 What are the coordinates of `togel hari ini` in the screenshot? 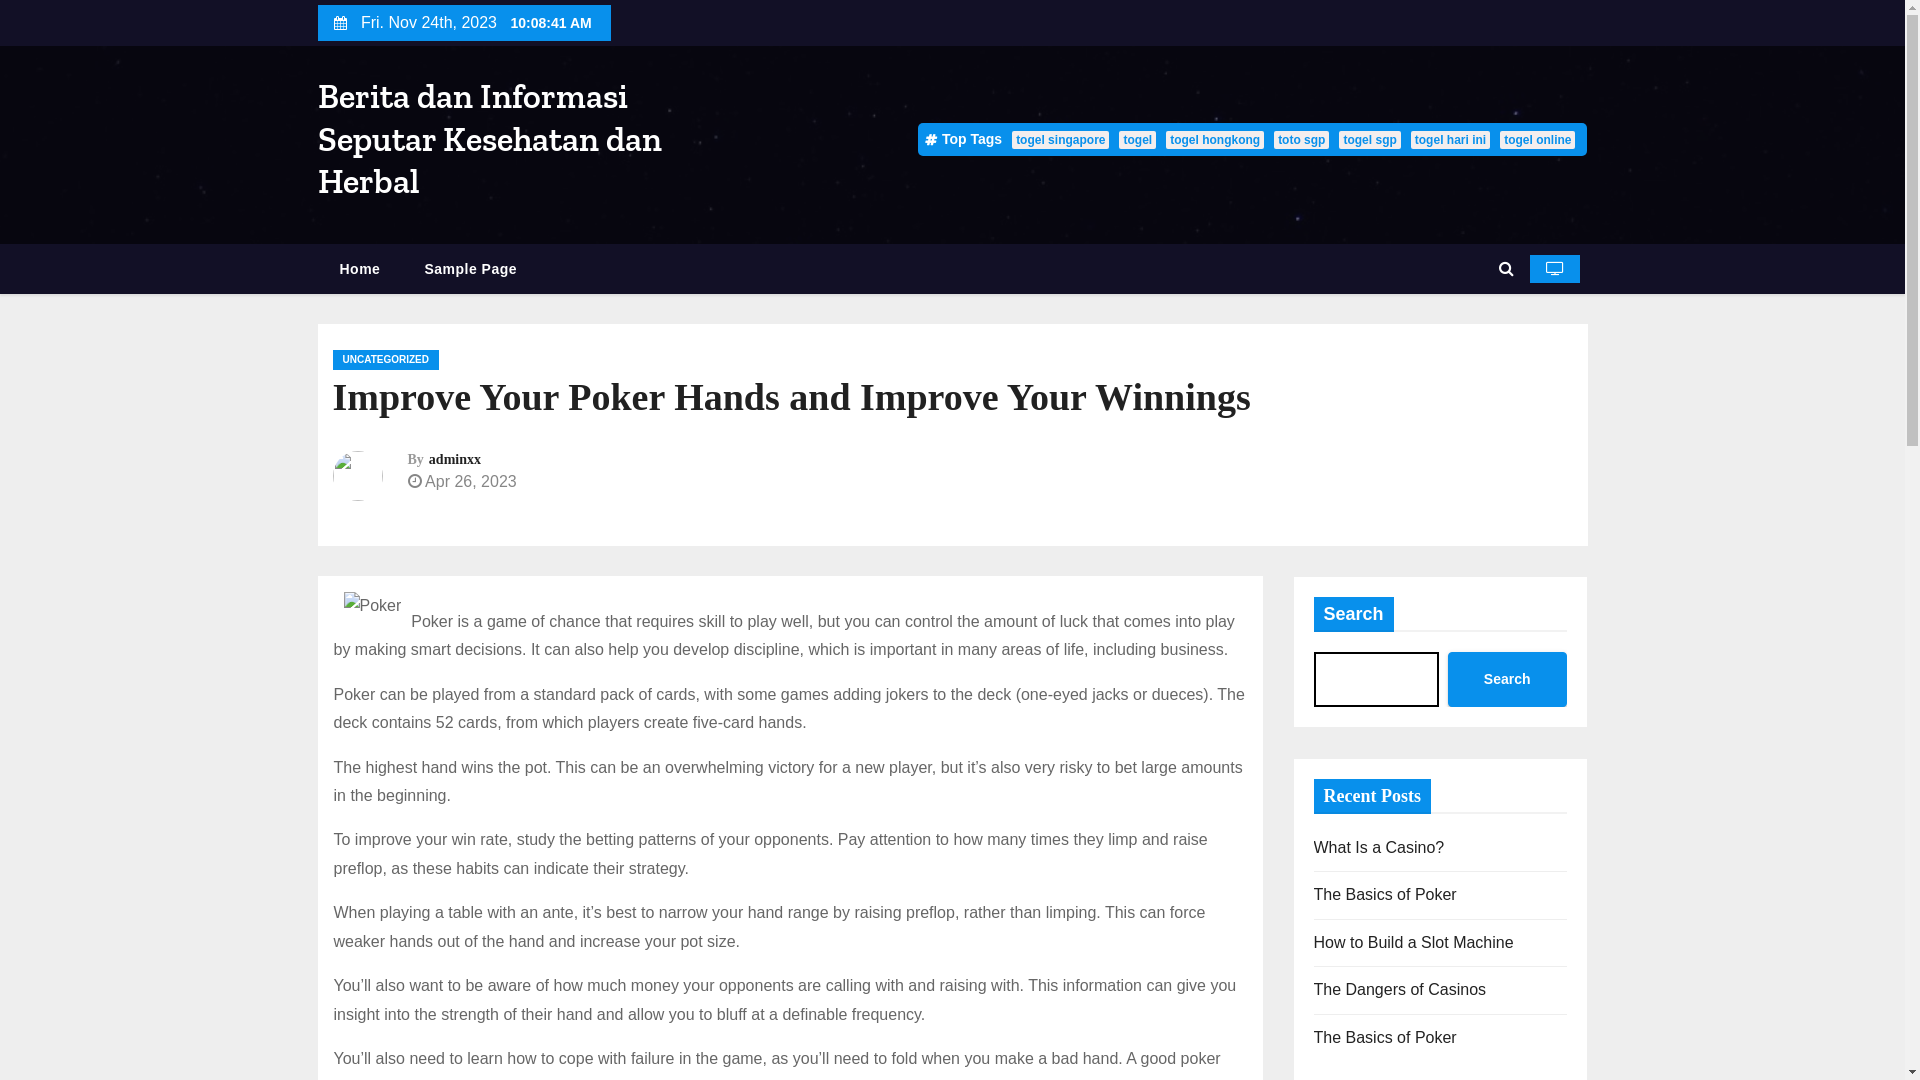 It's located at (1450, 140).